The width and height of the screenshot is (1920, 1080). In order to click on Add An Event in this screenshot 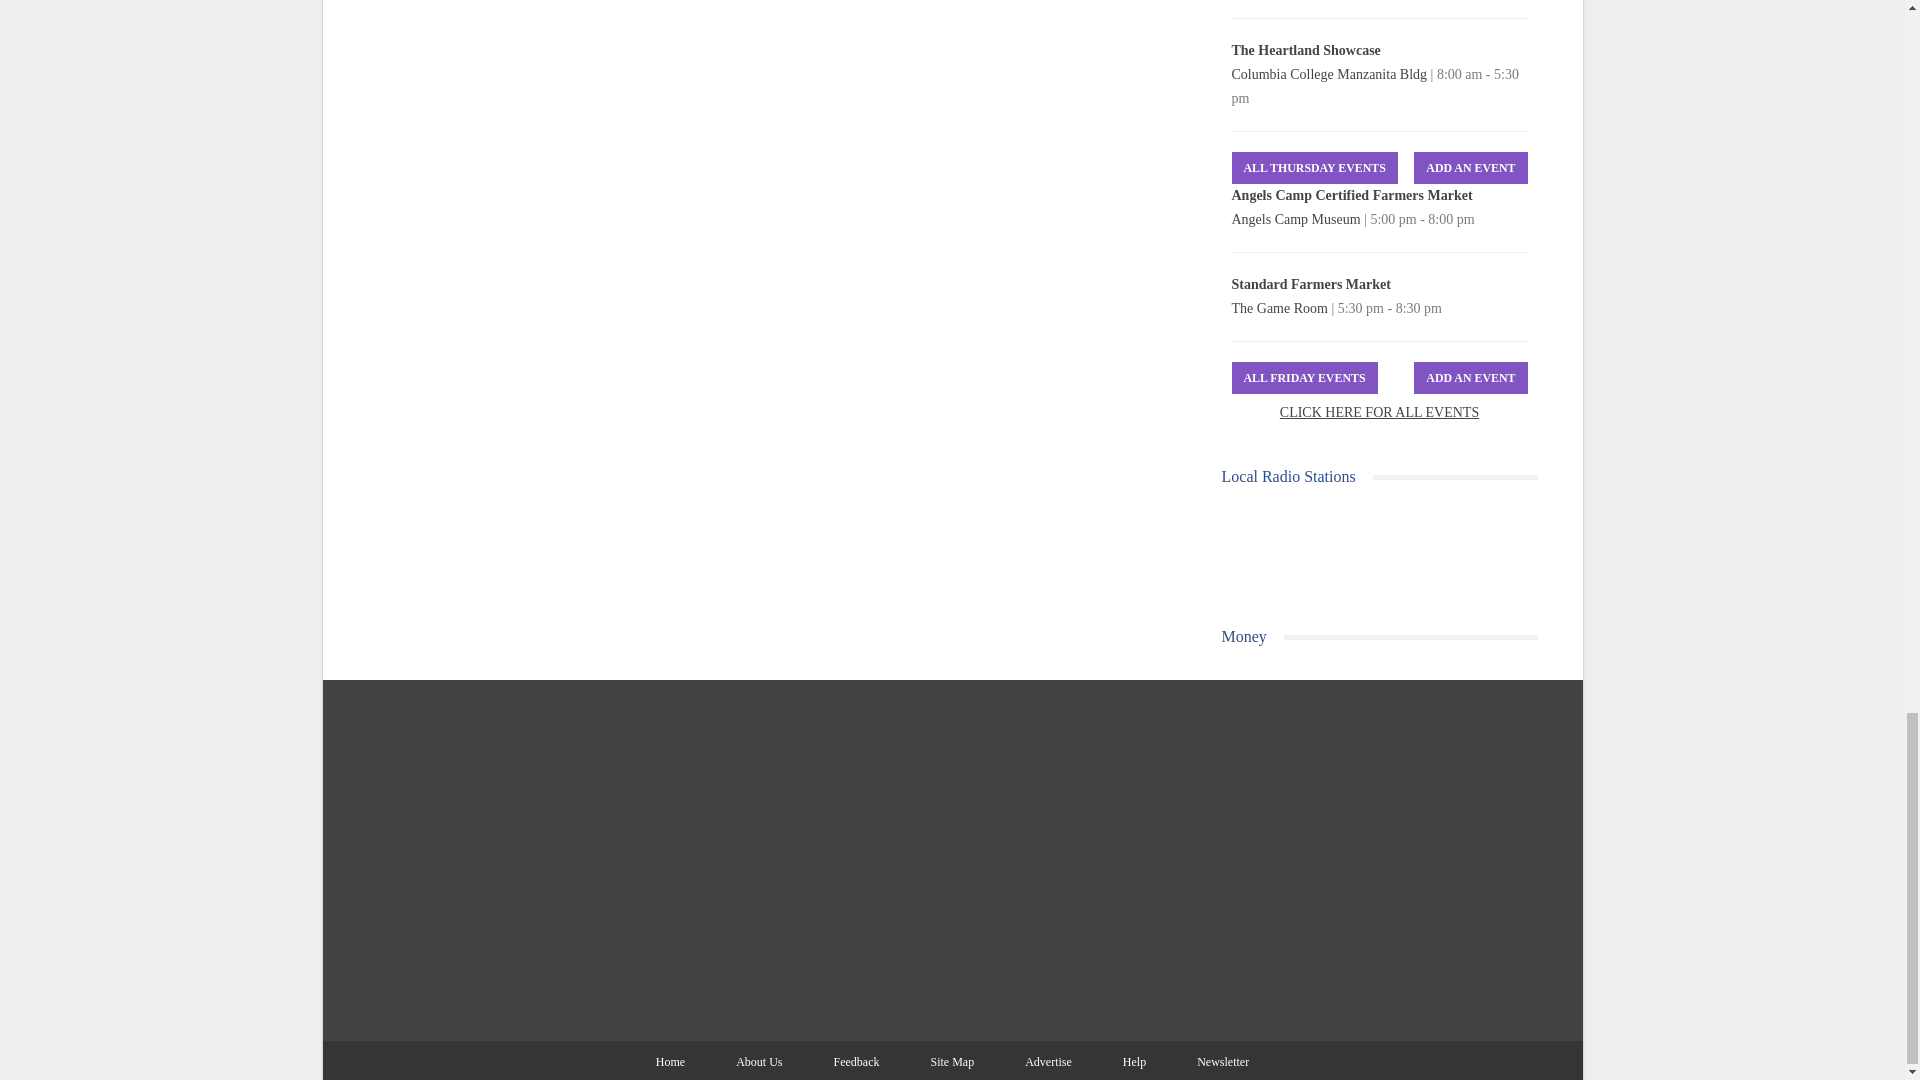, I will do `click(1470, 378)`.